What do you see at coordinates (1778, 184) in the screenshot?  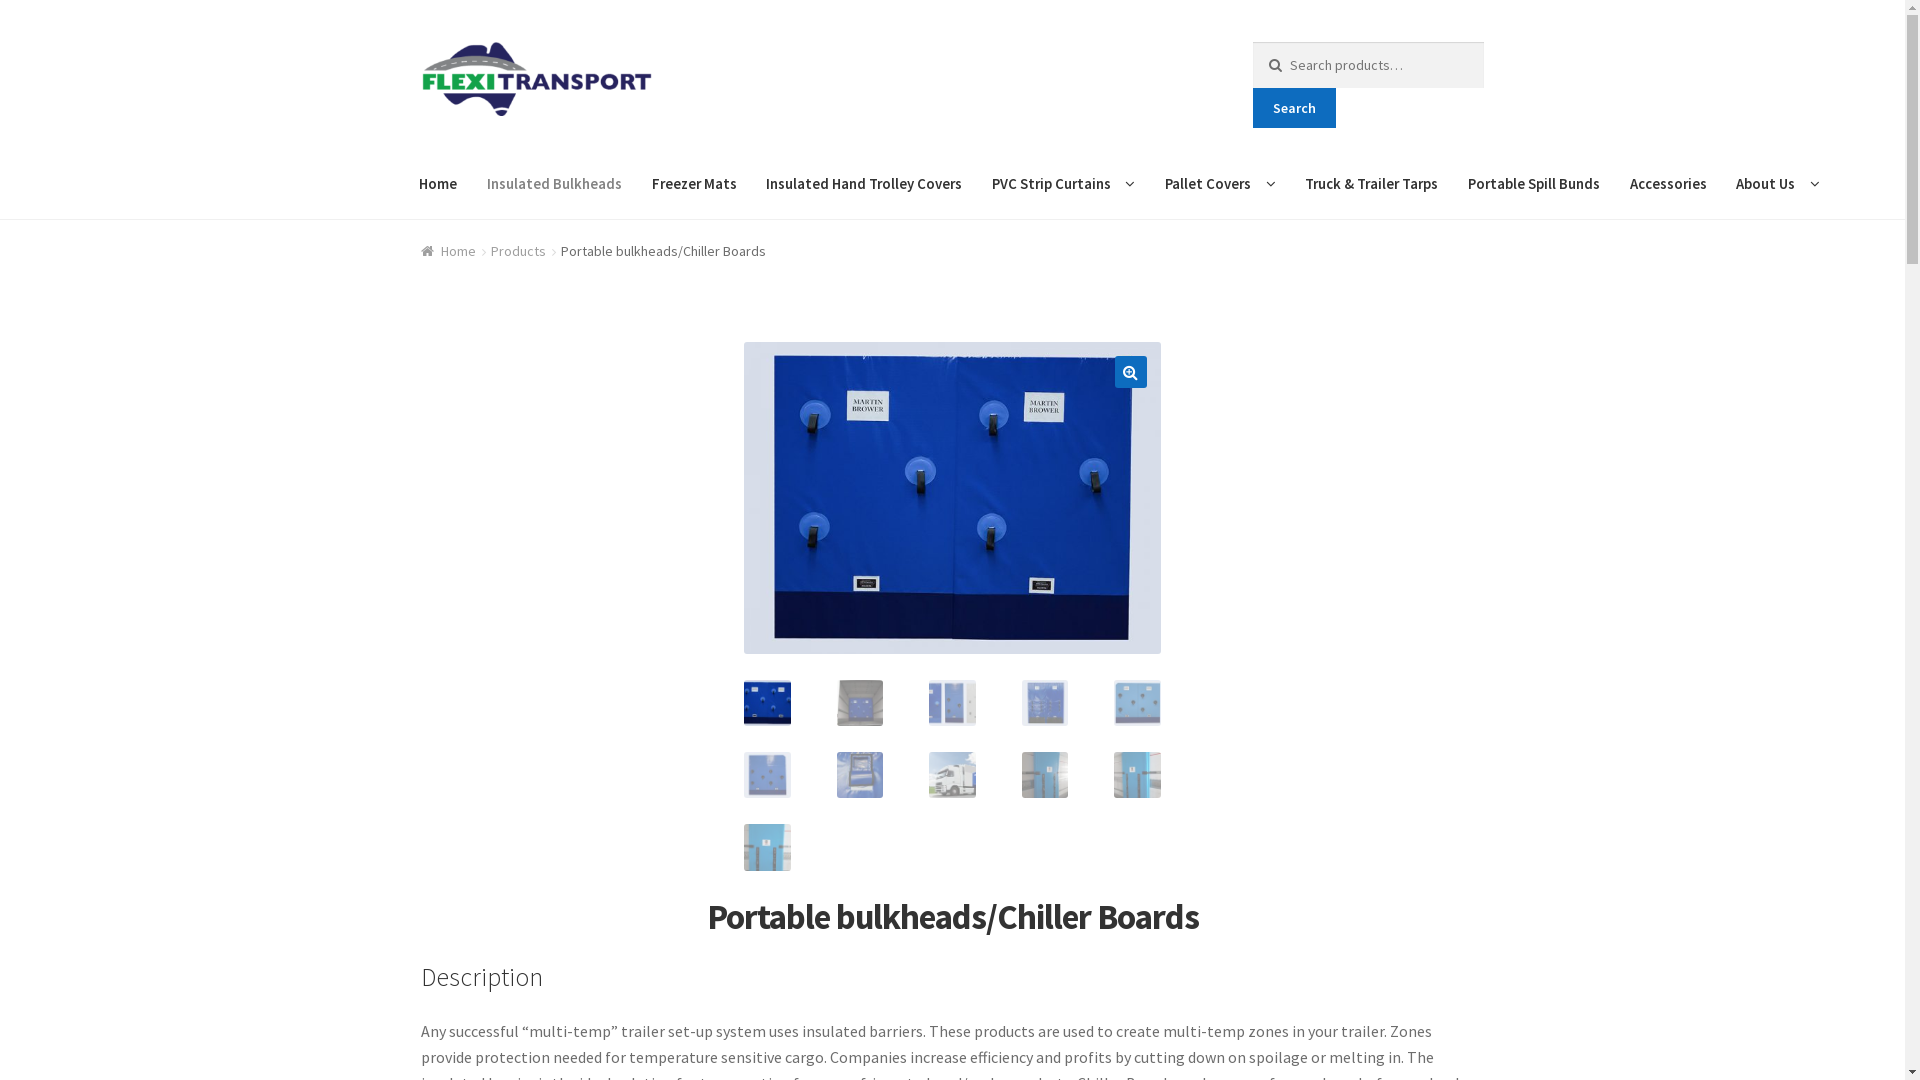 I see `About Us` at bounding box center [1778, 184].